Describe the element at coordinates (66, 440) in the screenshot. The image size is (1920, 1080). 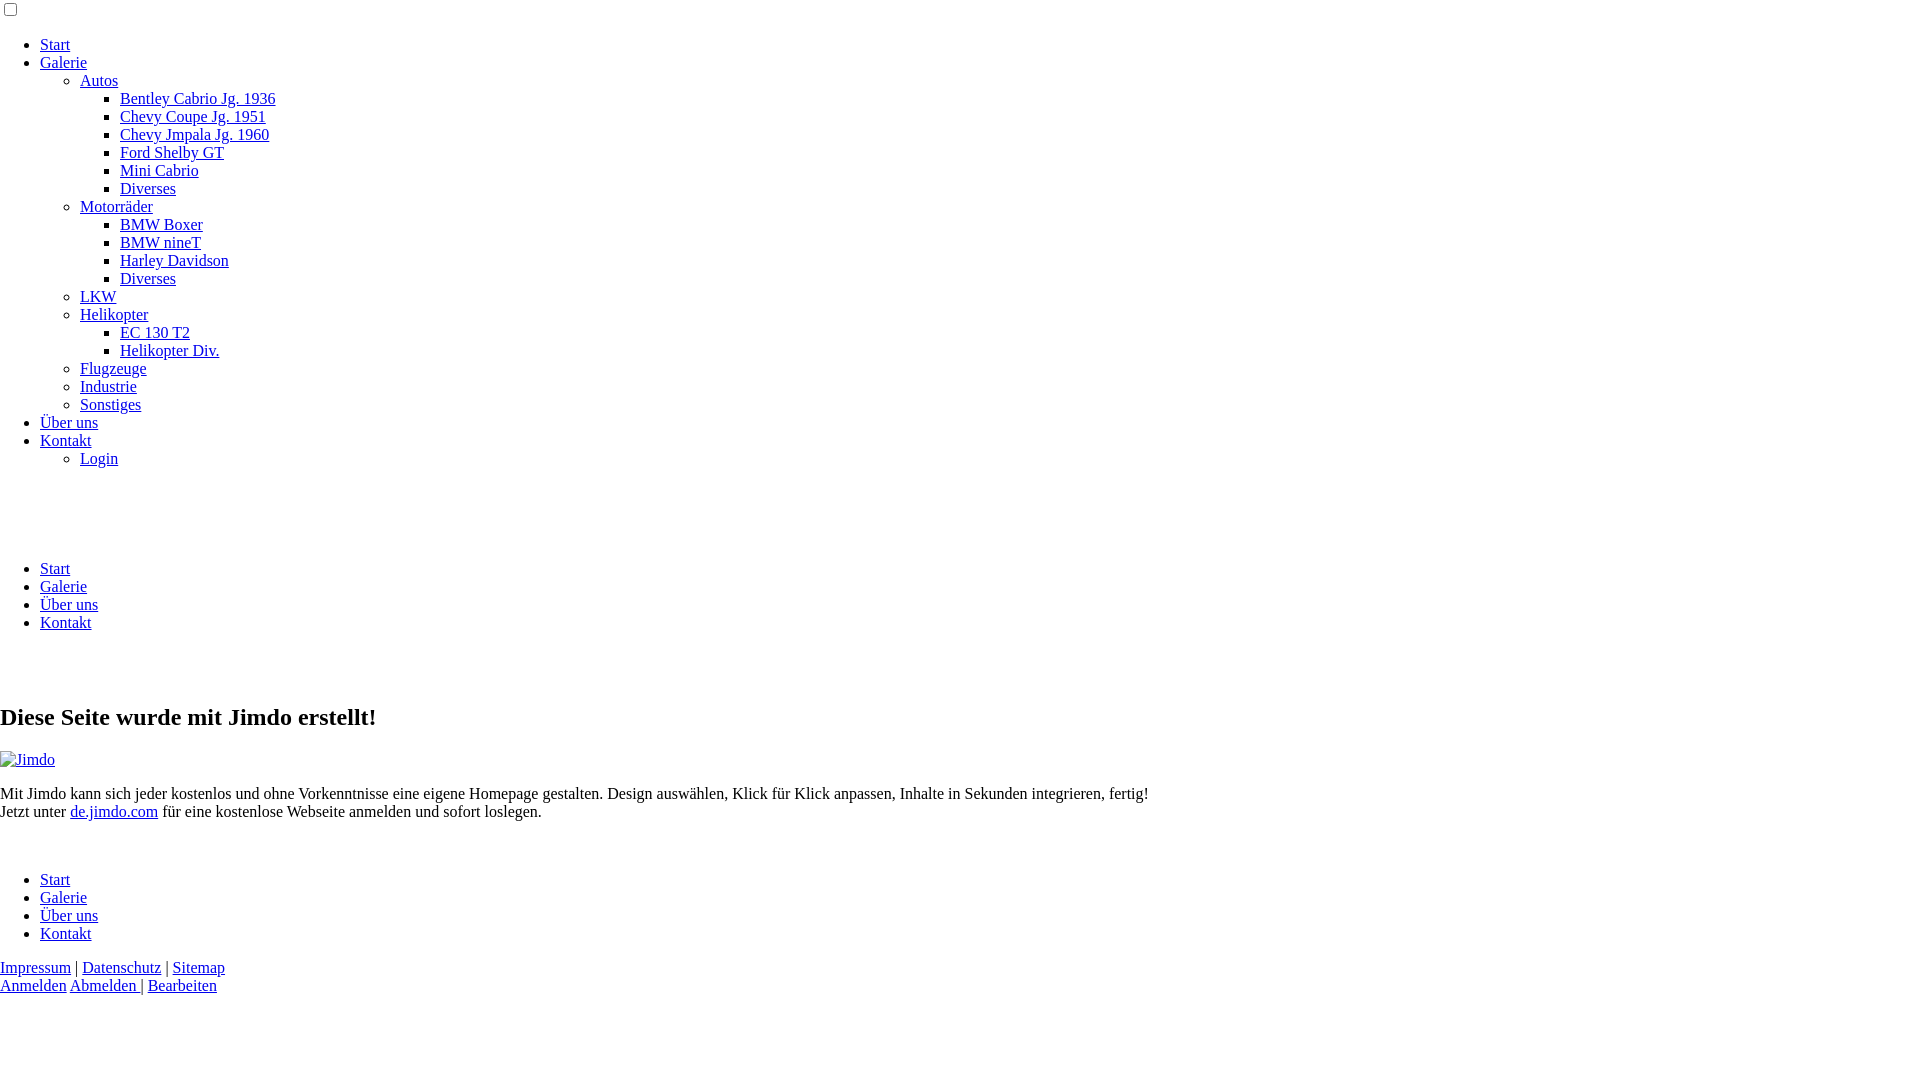
I see `Kontakt` at that location.